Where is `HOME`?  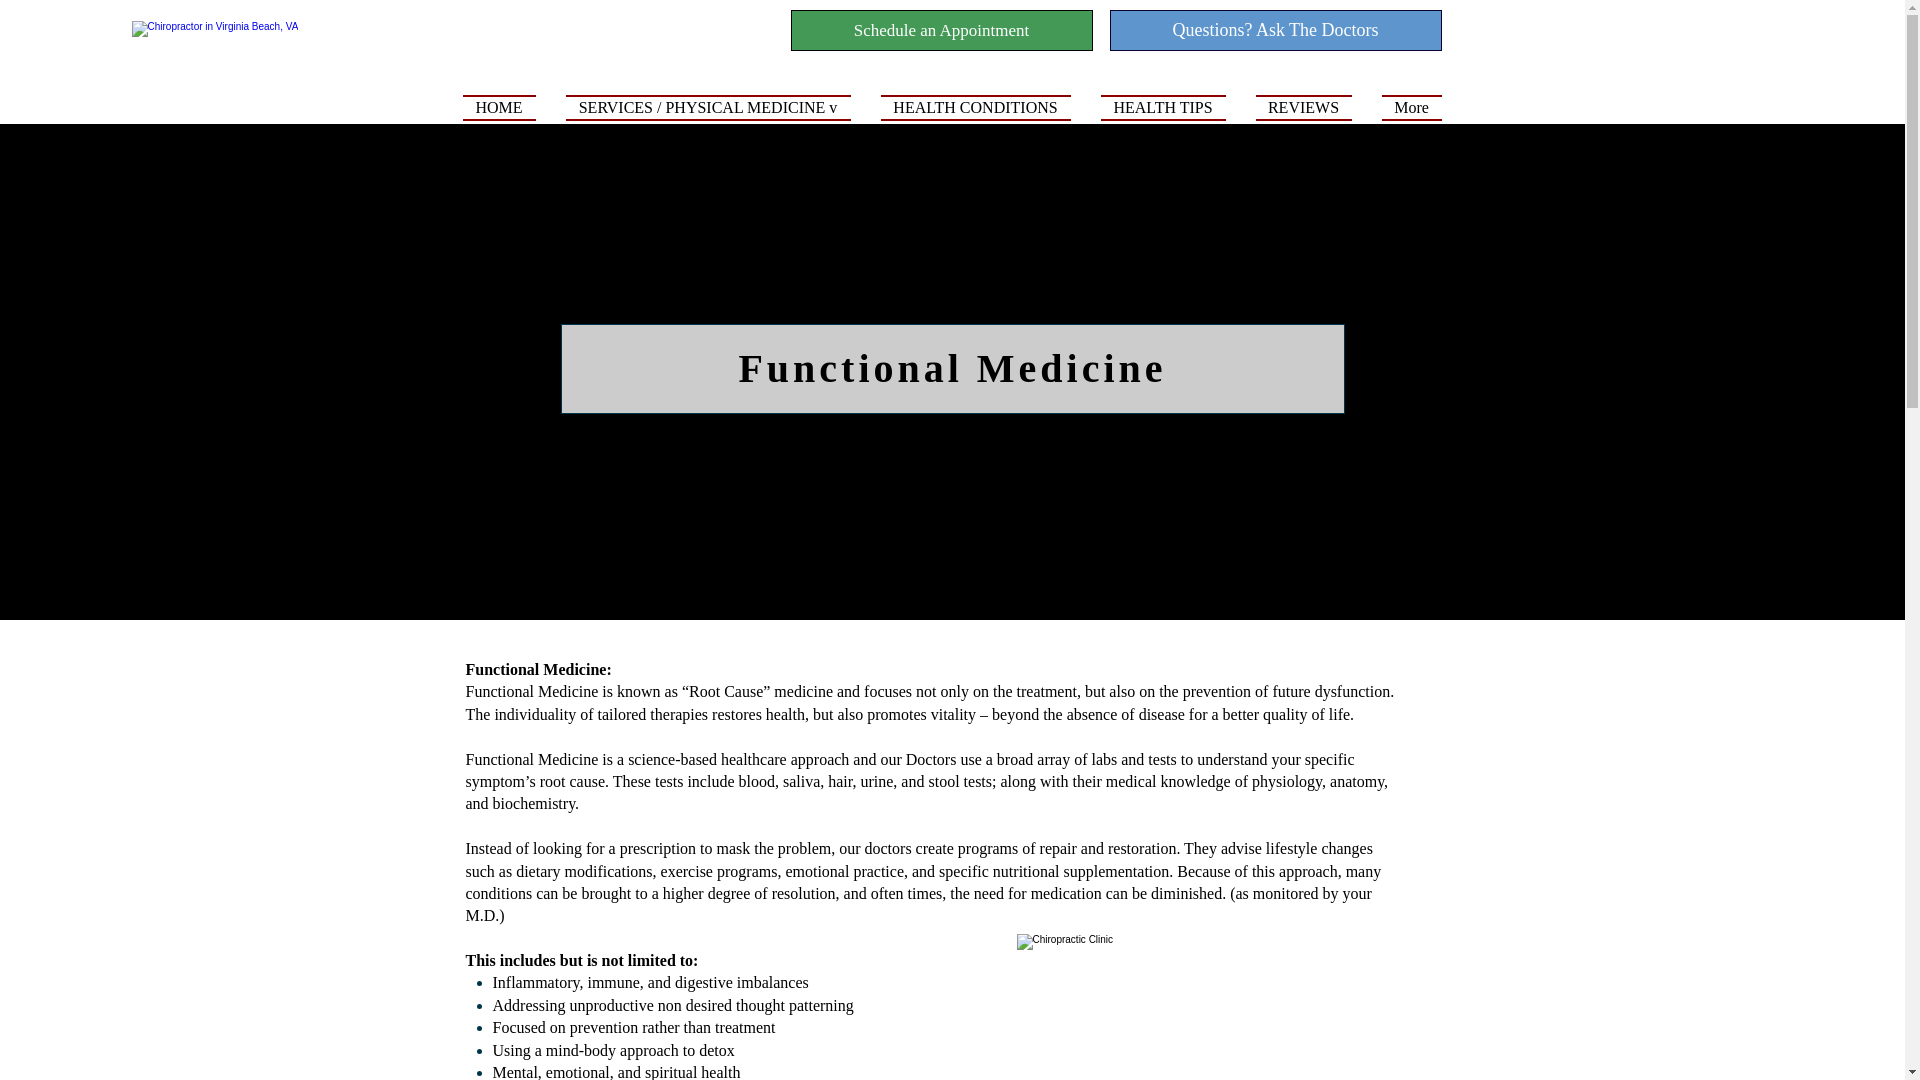
HOME is located at coordinates (506, 106).